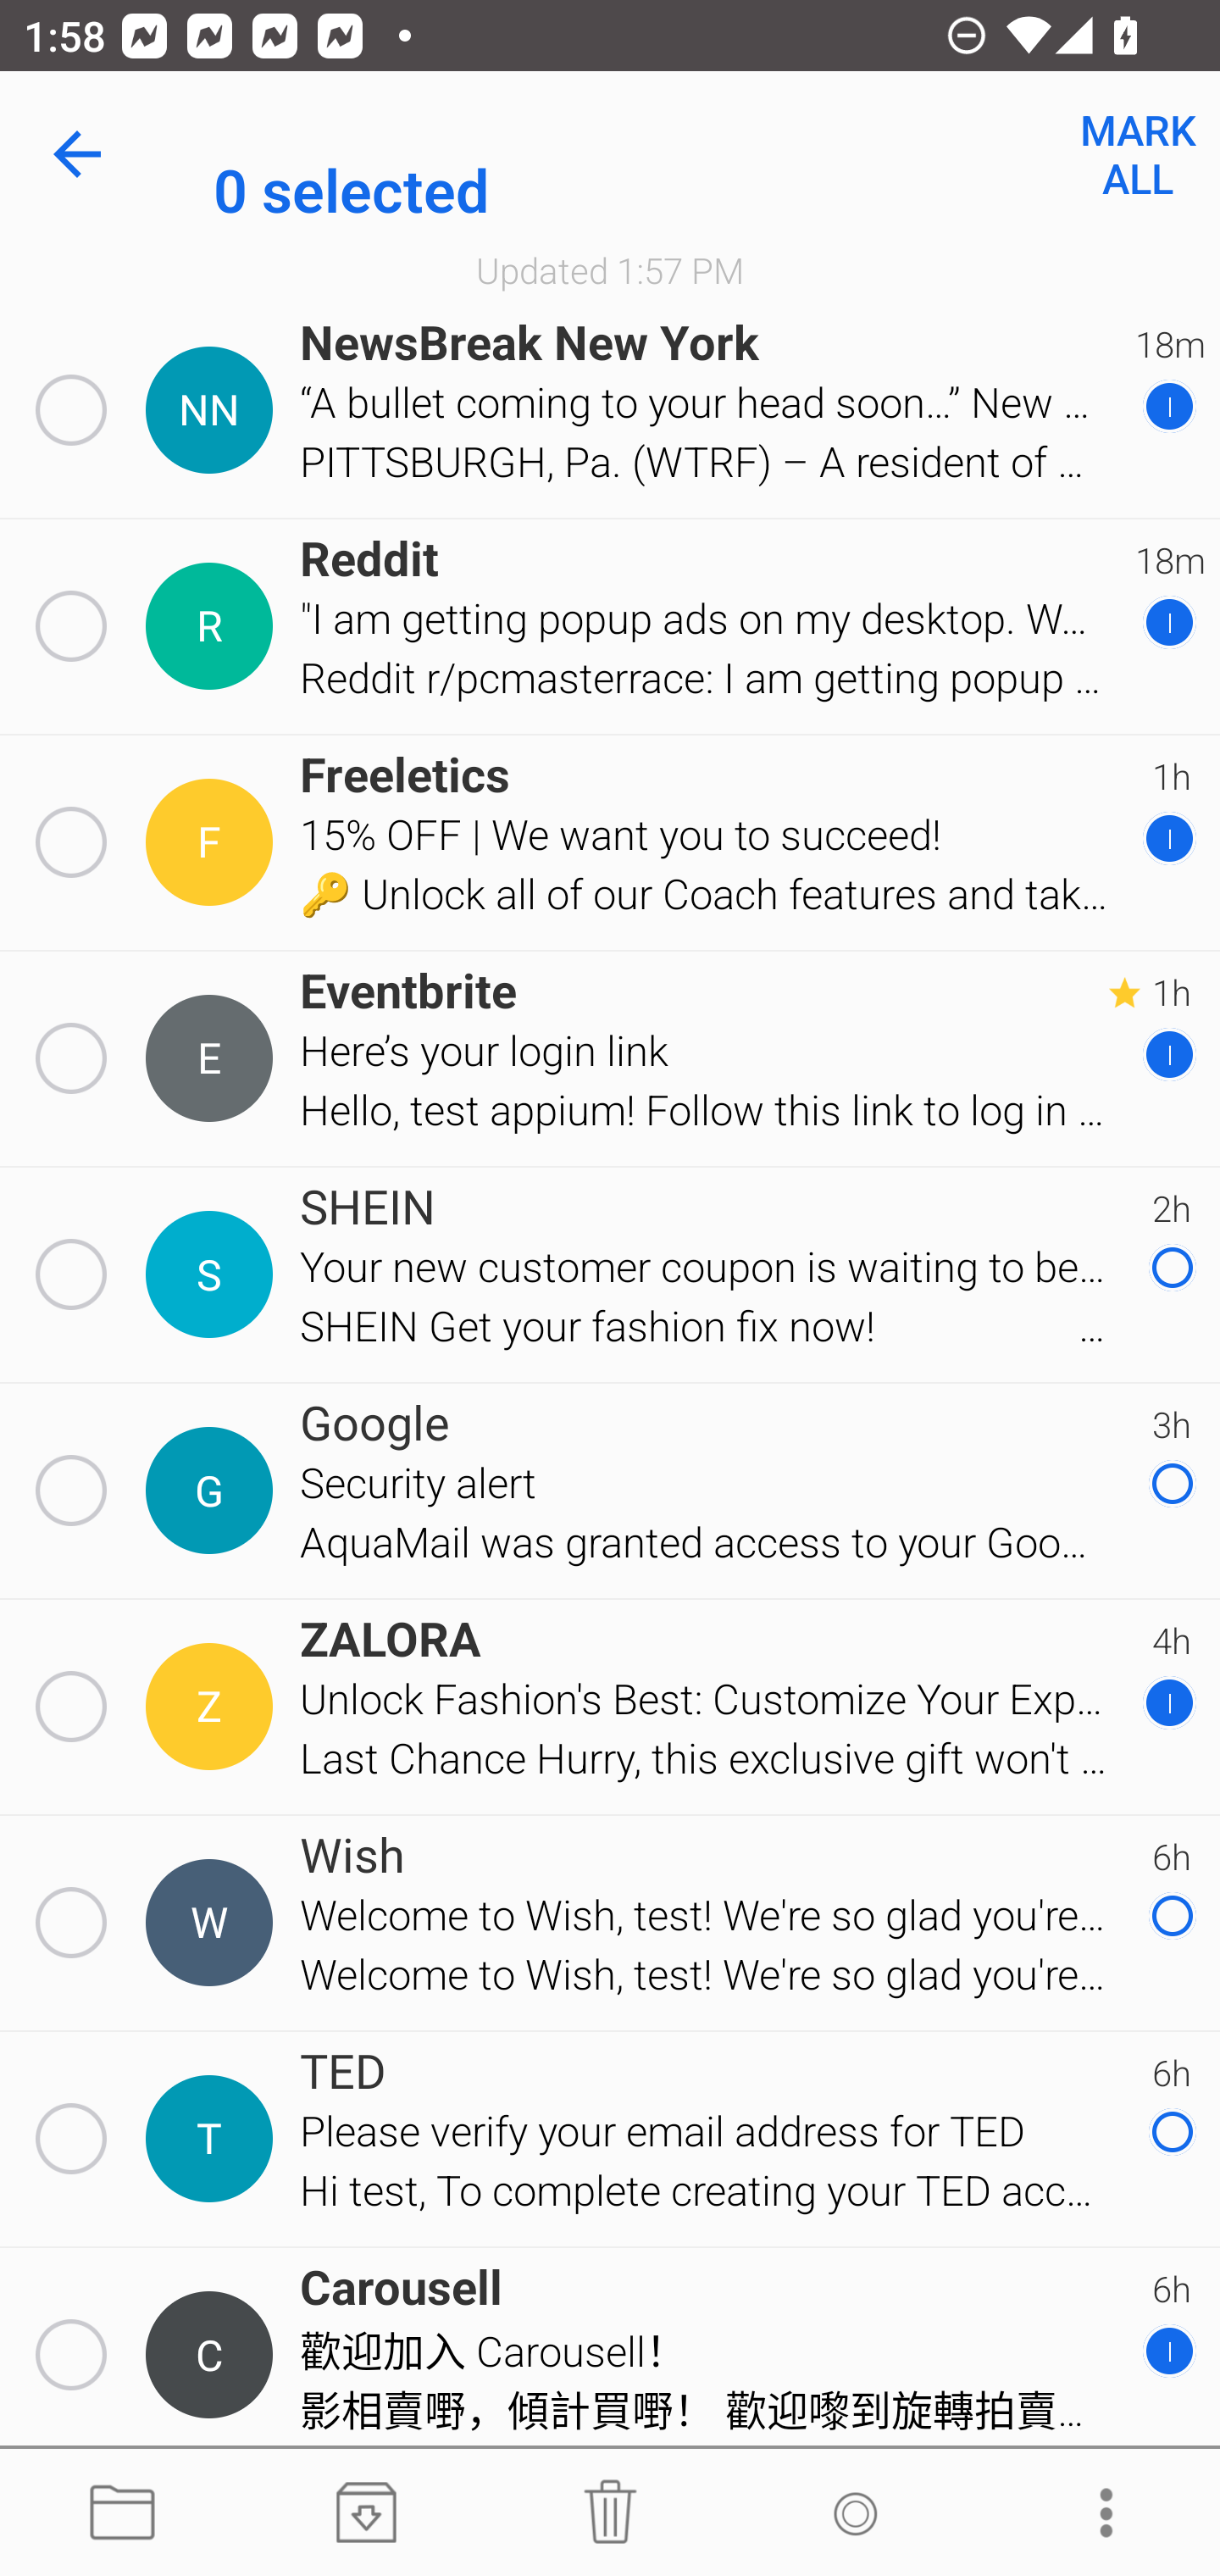  What do you see at coordinates (122, 2513) in the screenshot?
I see `Move` at bounding box center [122, 2513].